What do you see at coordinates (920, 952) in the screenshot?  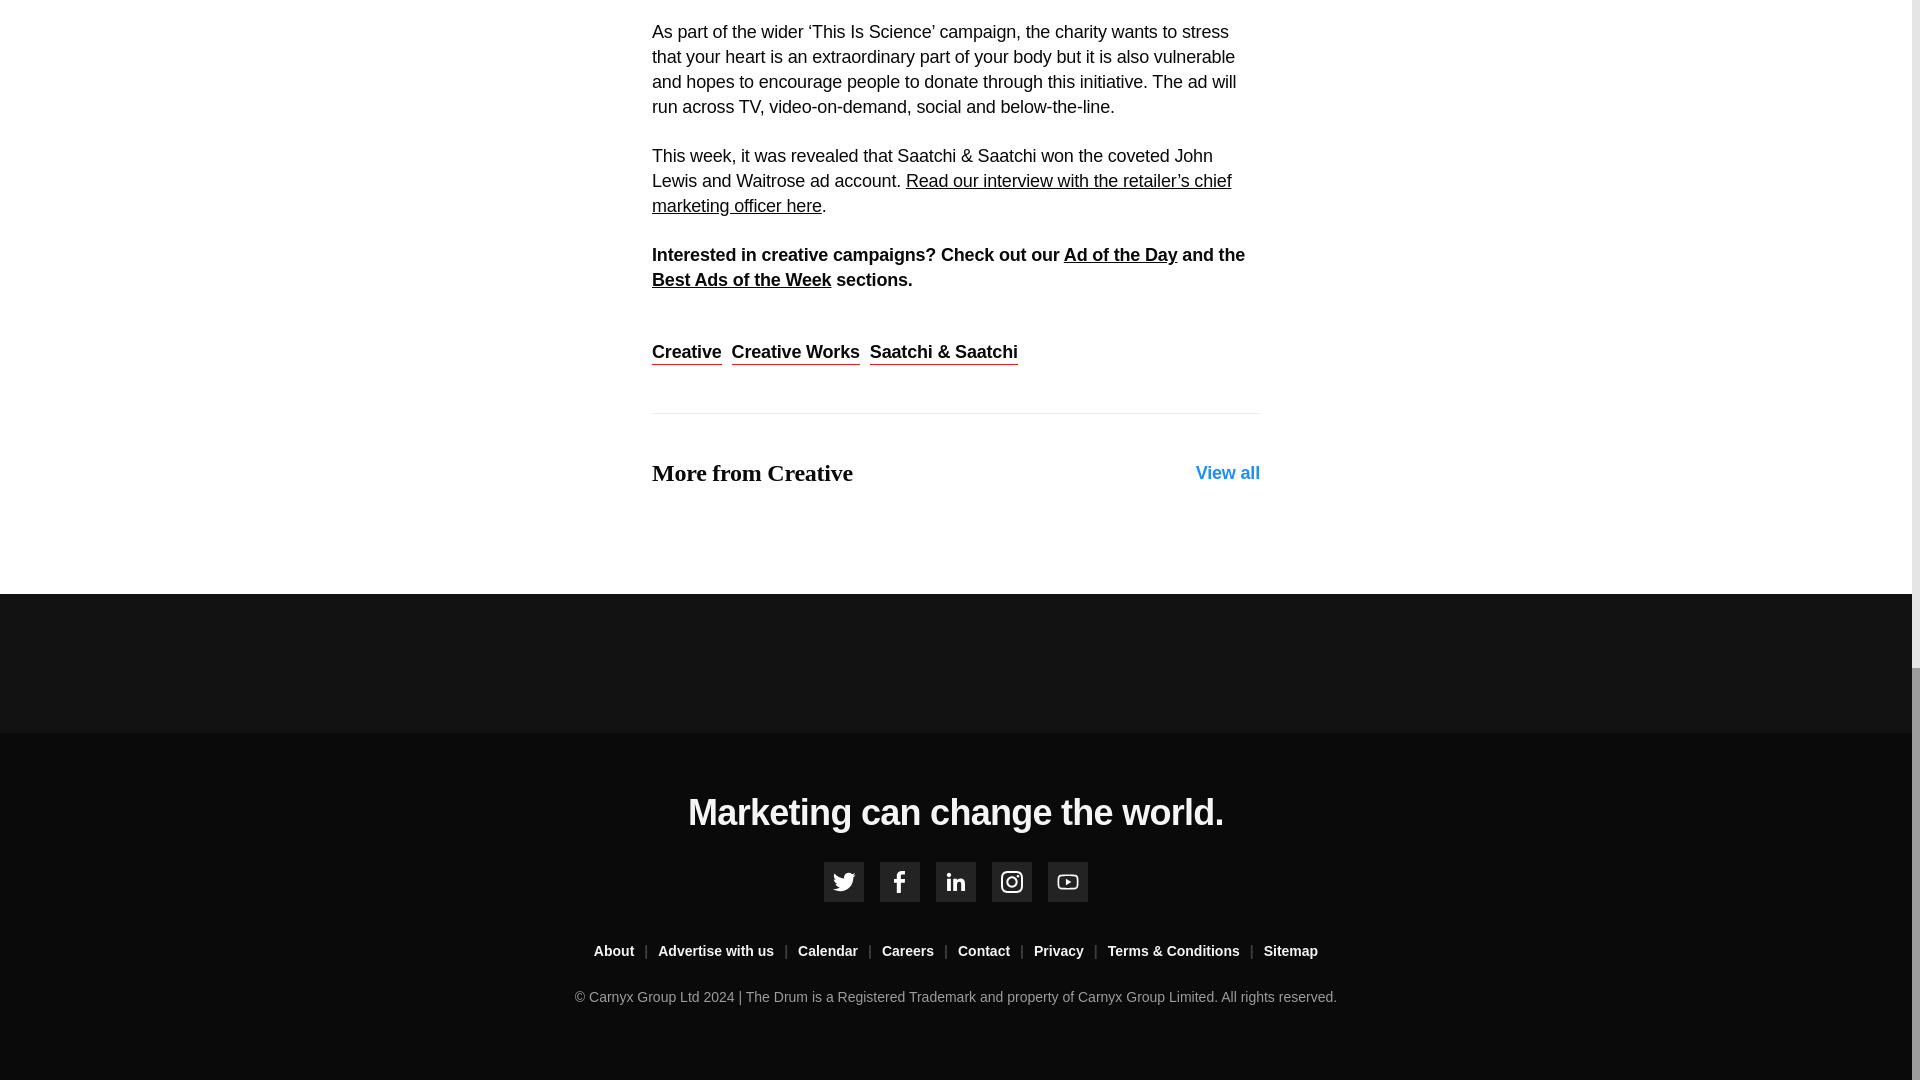 I see `Careers` at bounding box center [920, 952].